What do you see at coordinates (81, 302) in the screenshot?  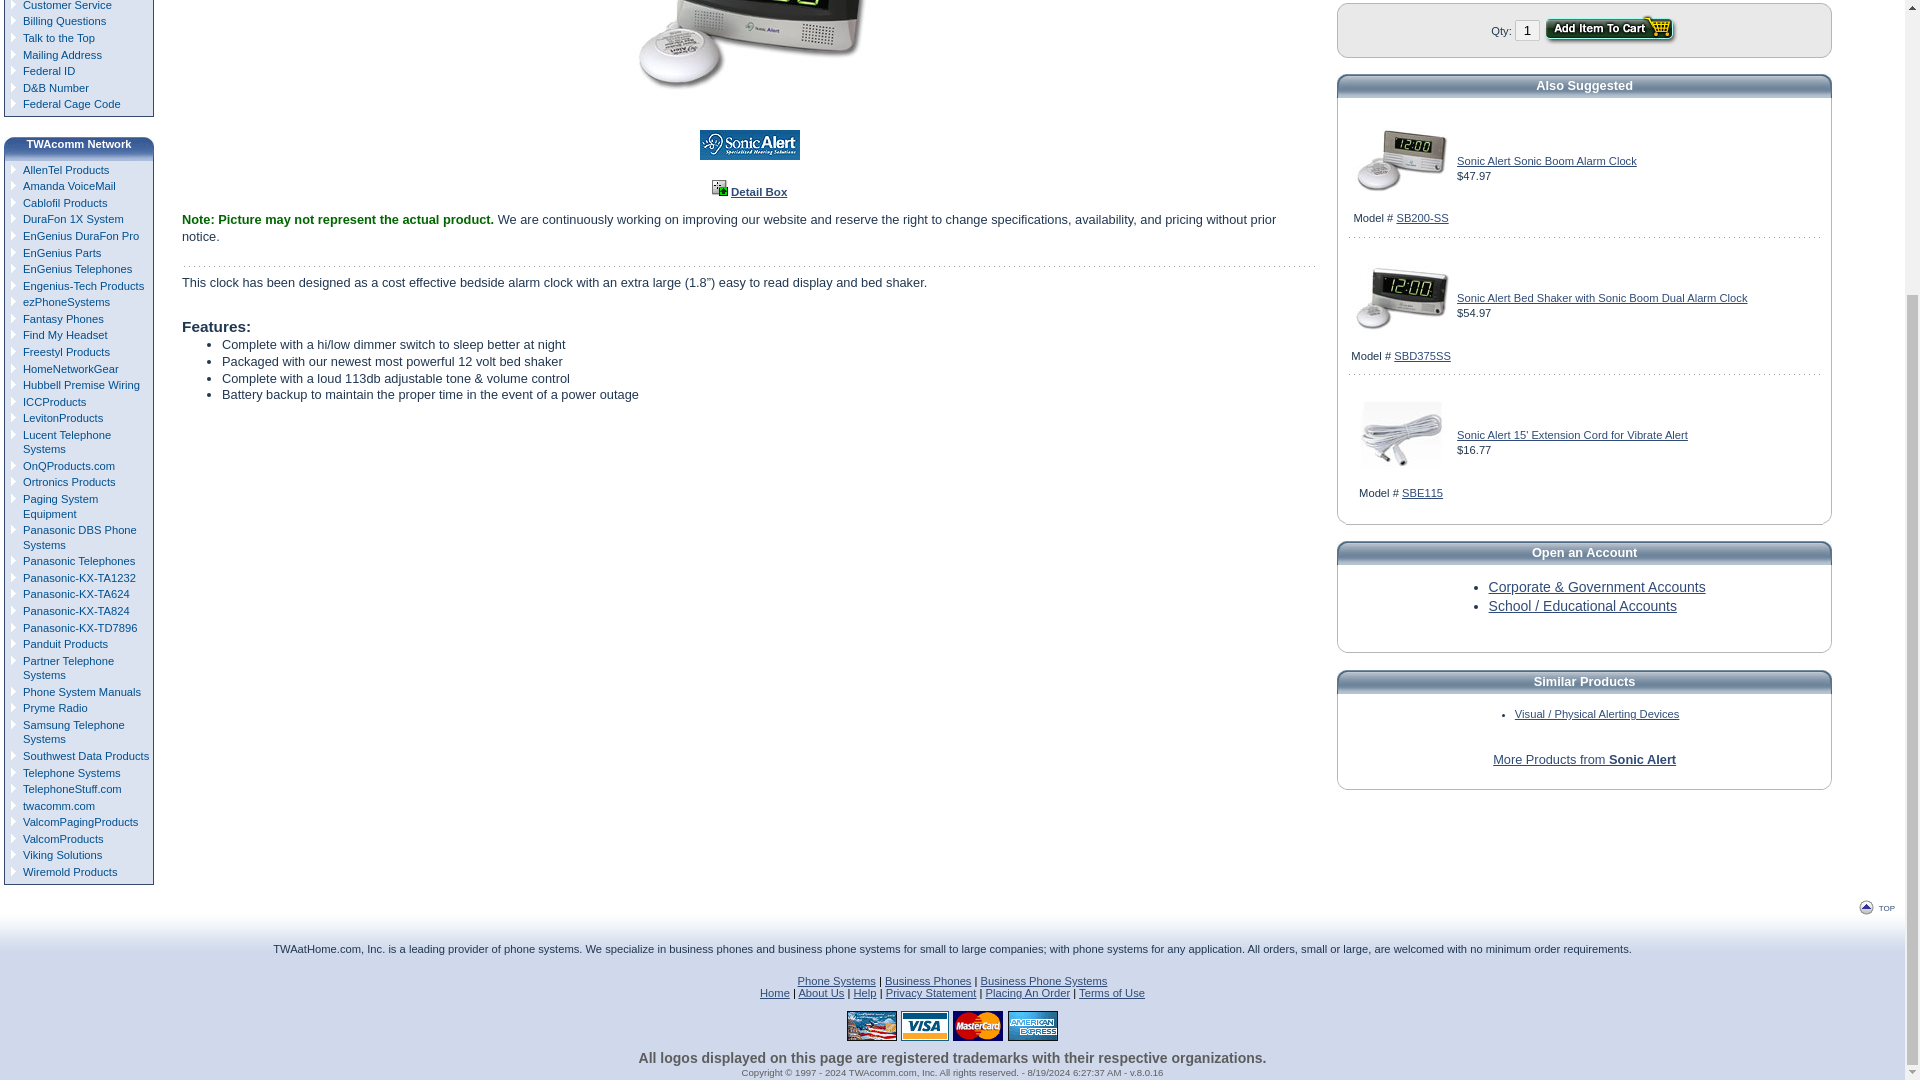 I see `ezPhoneSystems` at bounding box center [81, 302].